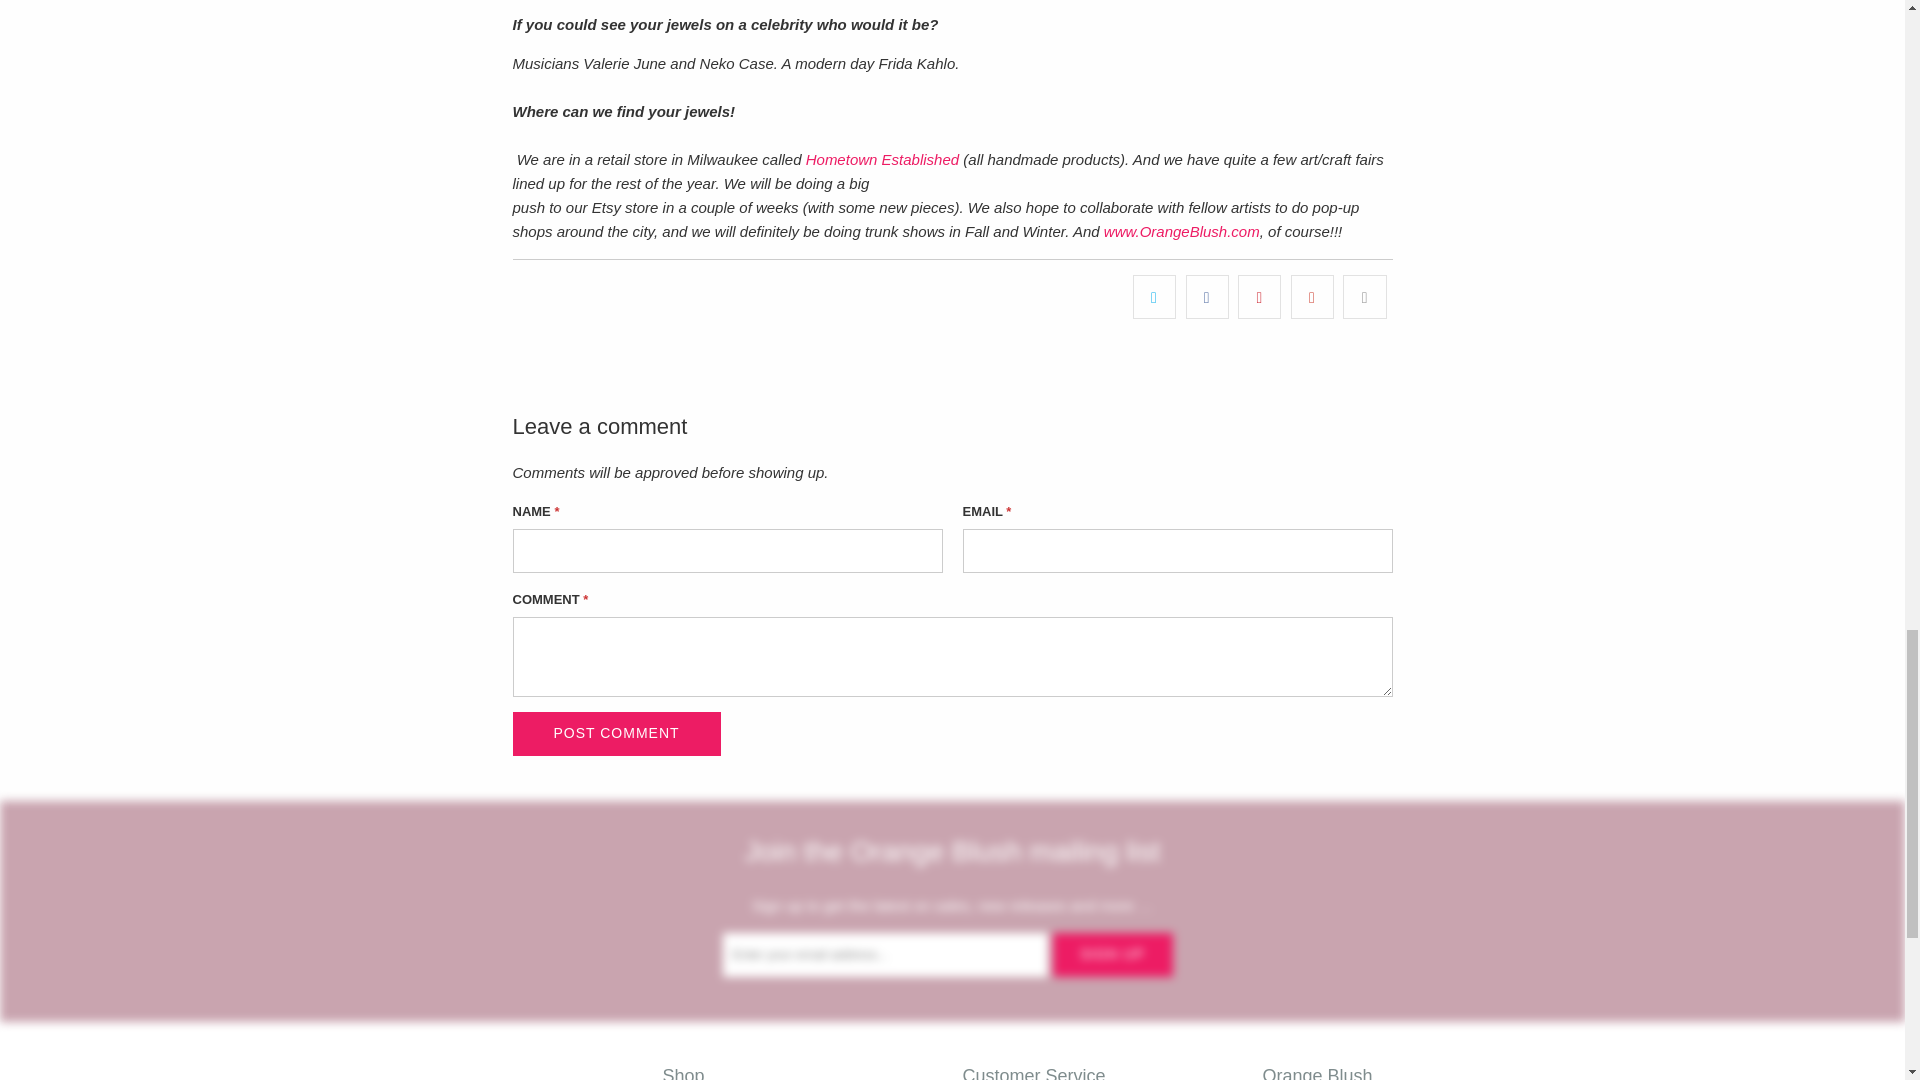 Image resolution: width=1920 pixels, height=1080 pixels. I want to click on Sign Up, so click(1112, 954).